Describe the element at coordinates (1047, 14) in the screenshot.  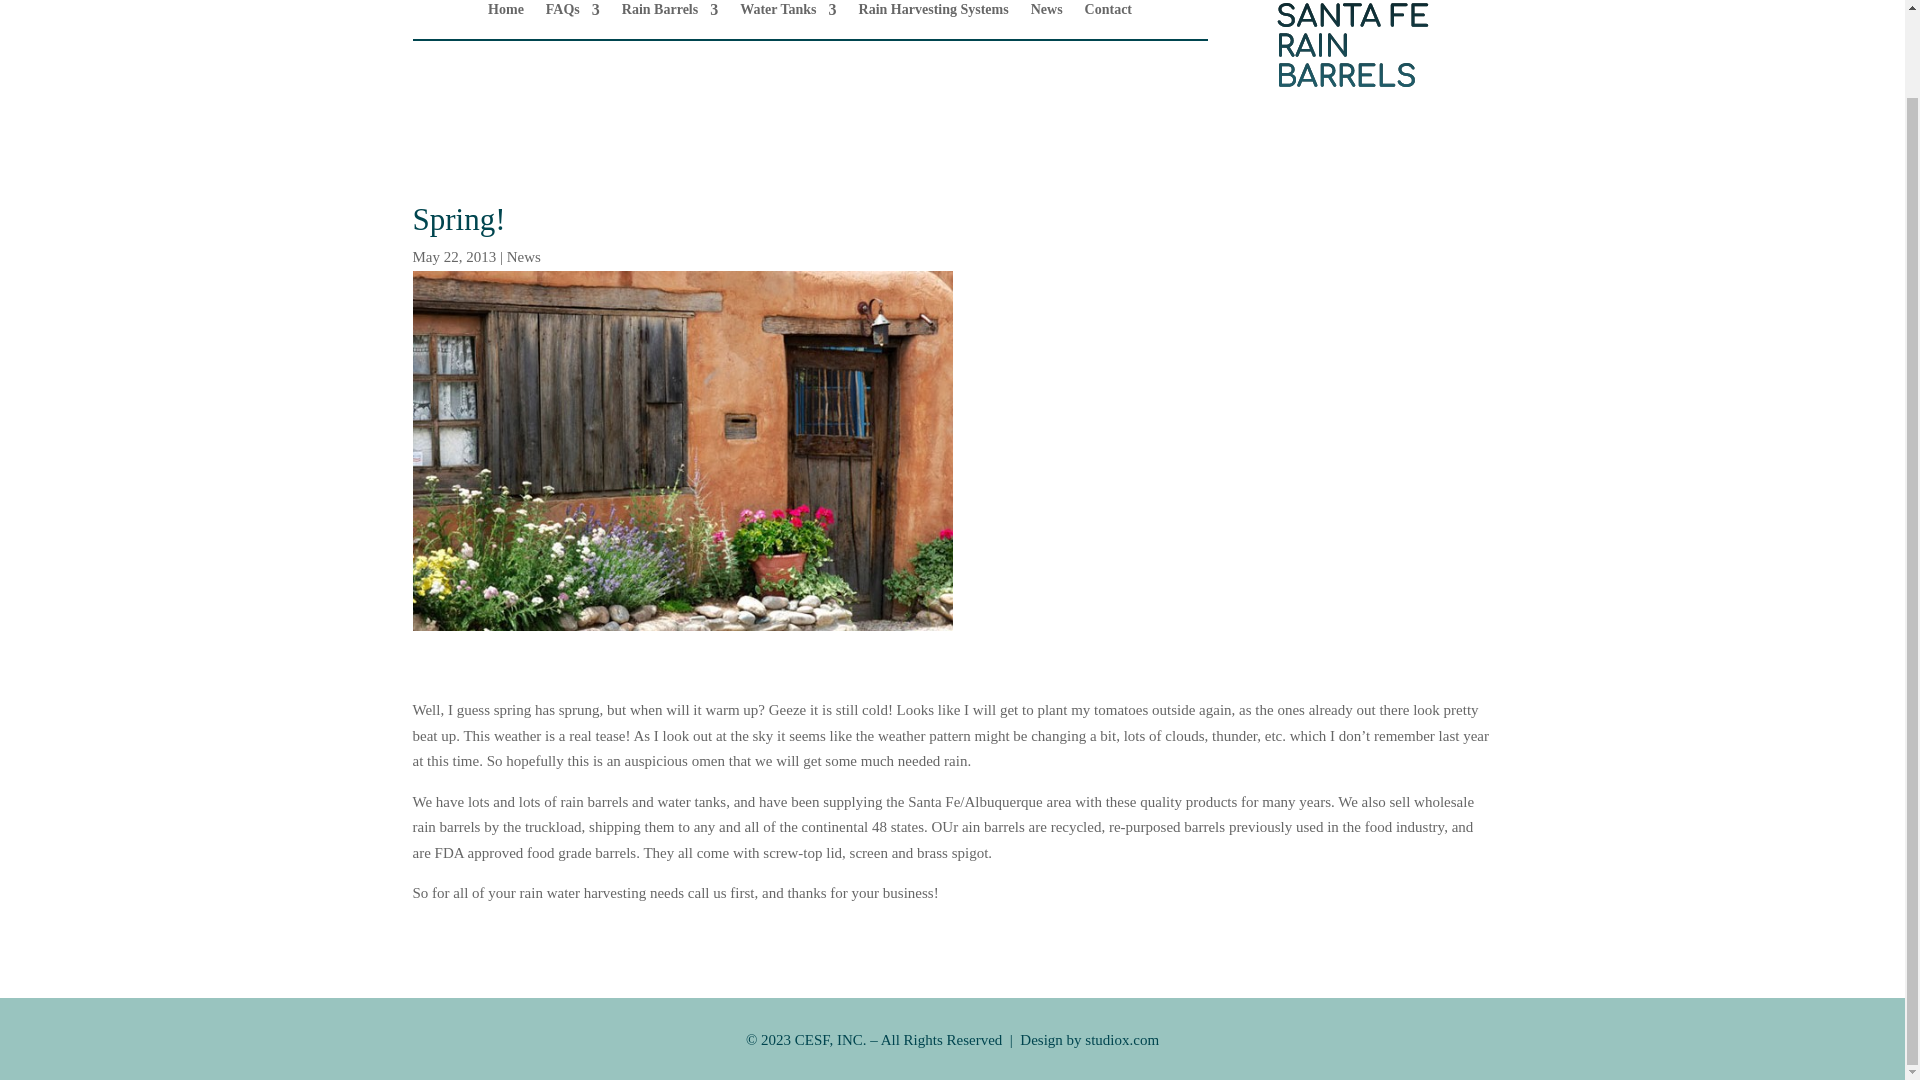
I see `News` at that location.